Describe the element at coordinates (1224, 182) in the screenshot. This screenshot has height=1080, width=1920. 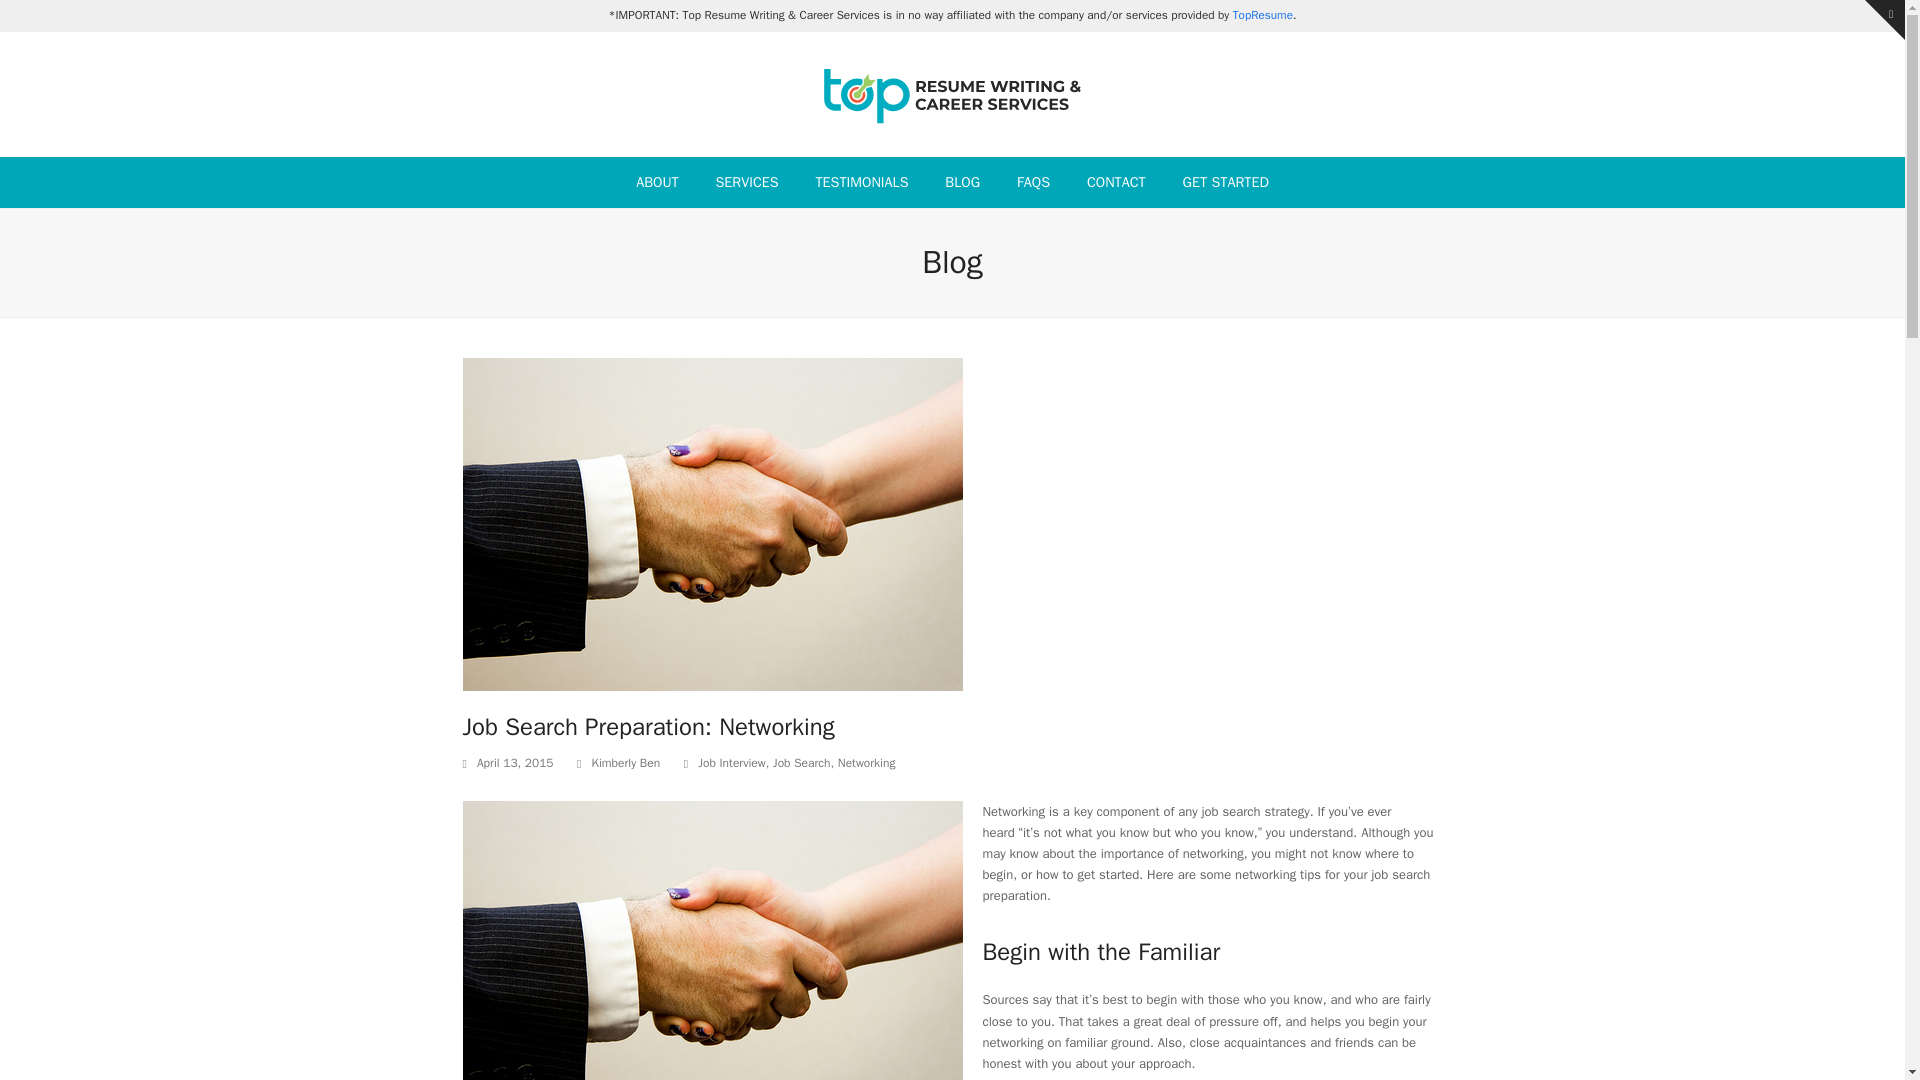
I see `GET STARTED` at that location.